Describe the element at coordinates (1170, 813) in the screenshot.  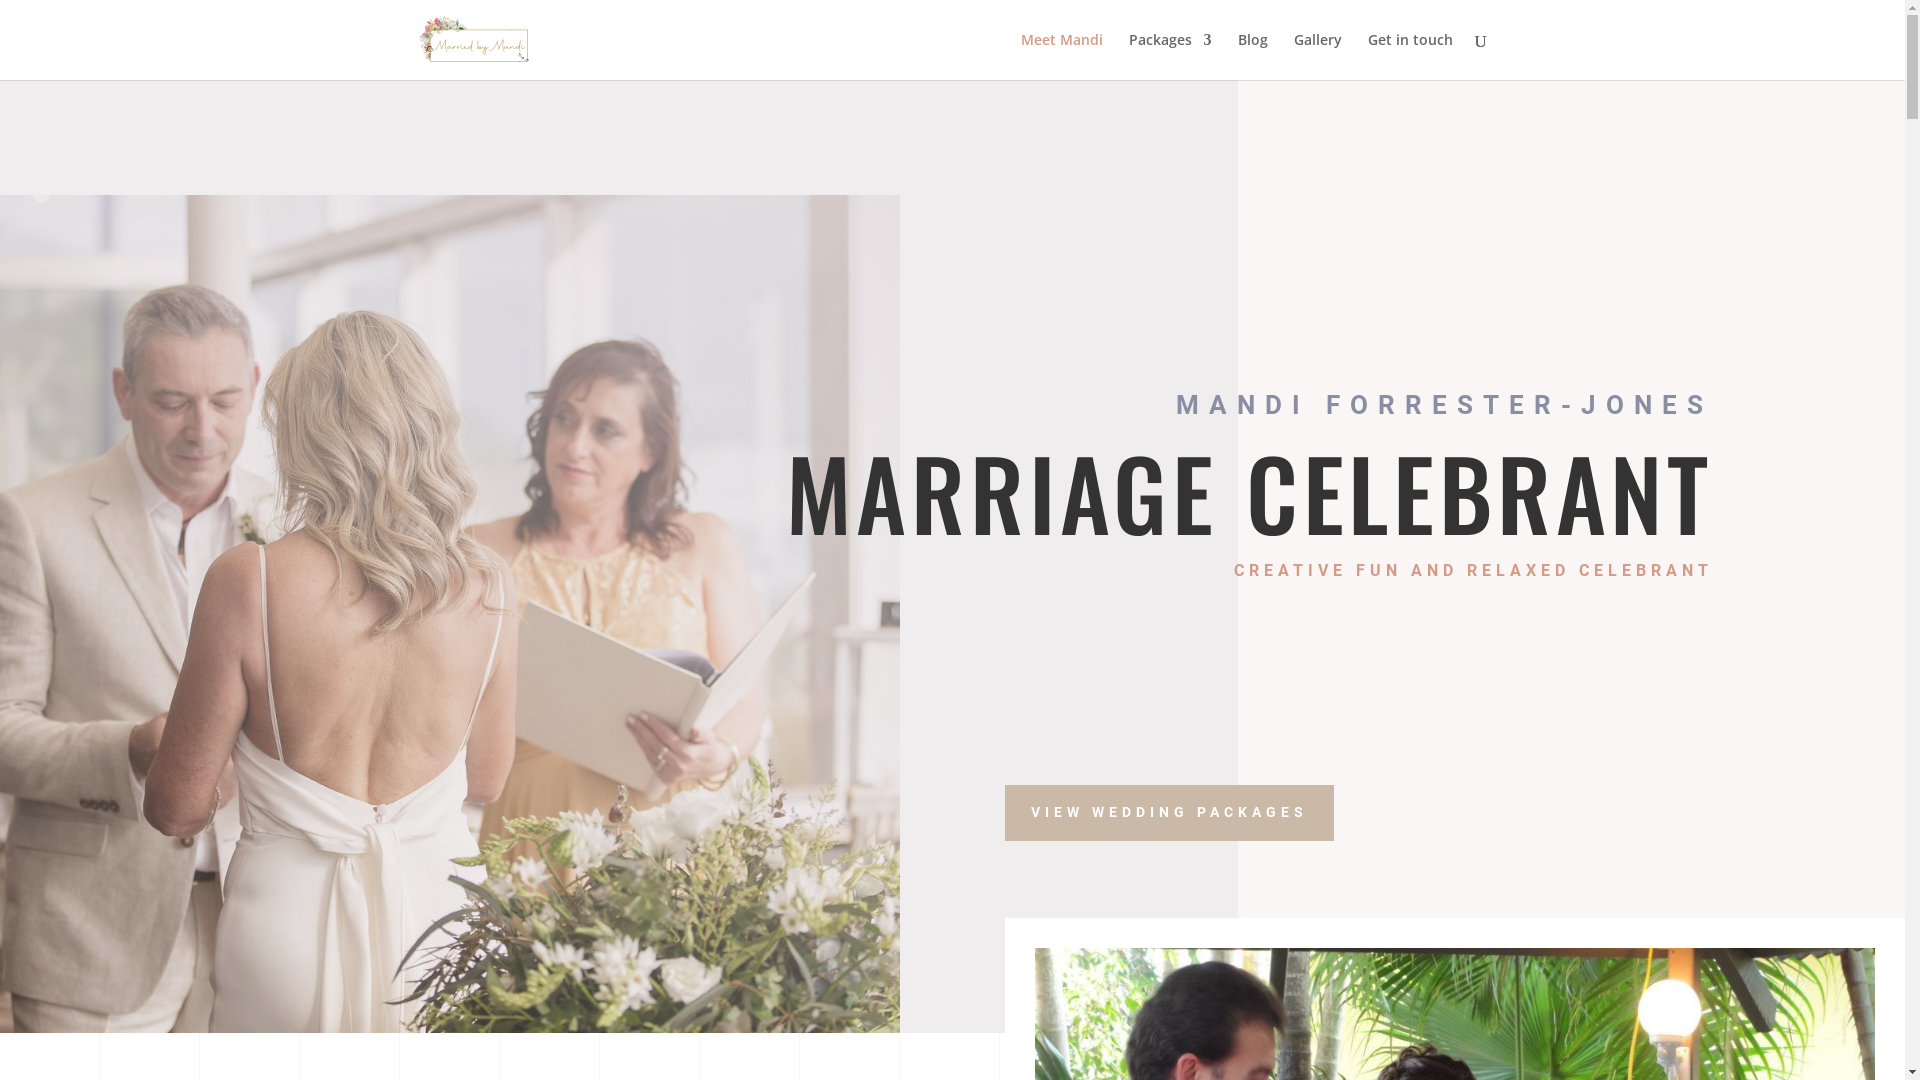
I see `VIEW WEDDING PACKAGES` at that location.